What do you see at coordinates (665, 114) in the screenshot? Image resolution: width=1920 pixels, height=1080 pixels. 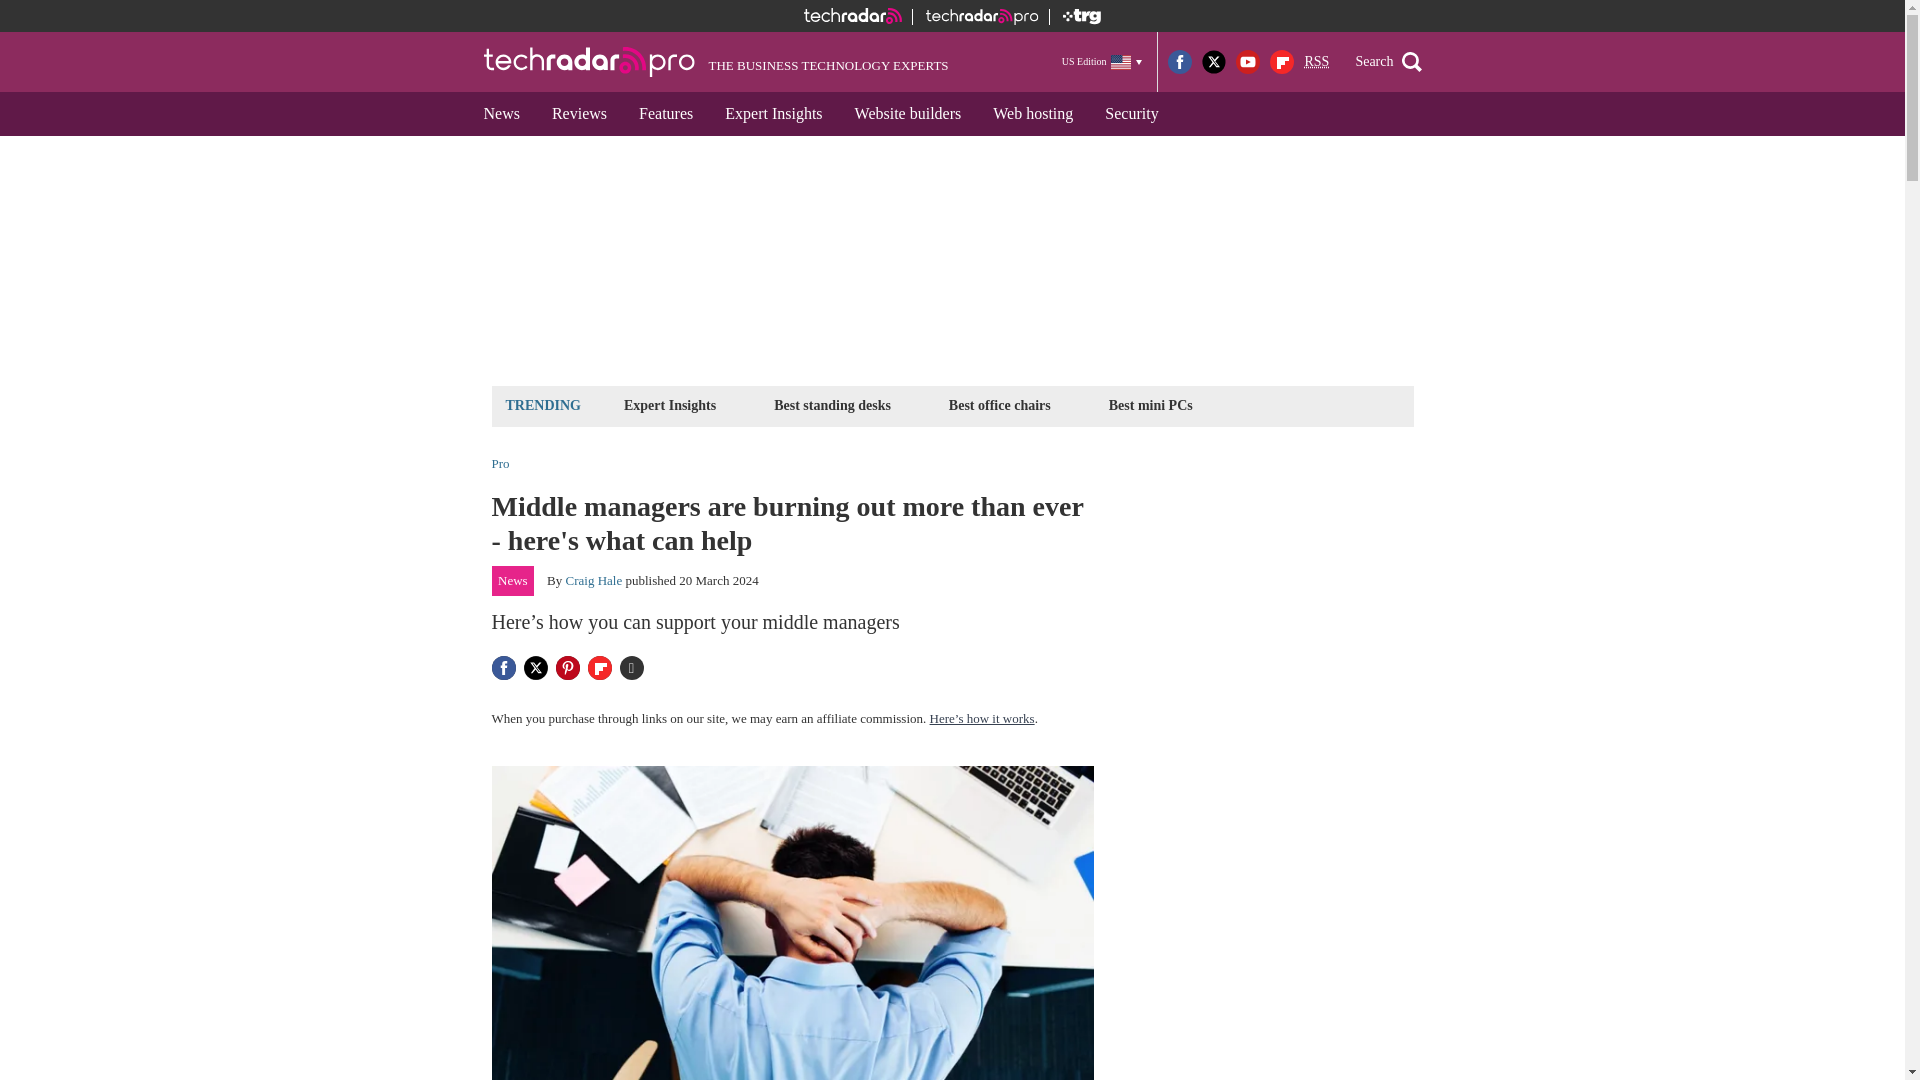 I see `Features` at bounding box center [665, 114].